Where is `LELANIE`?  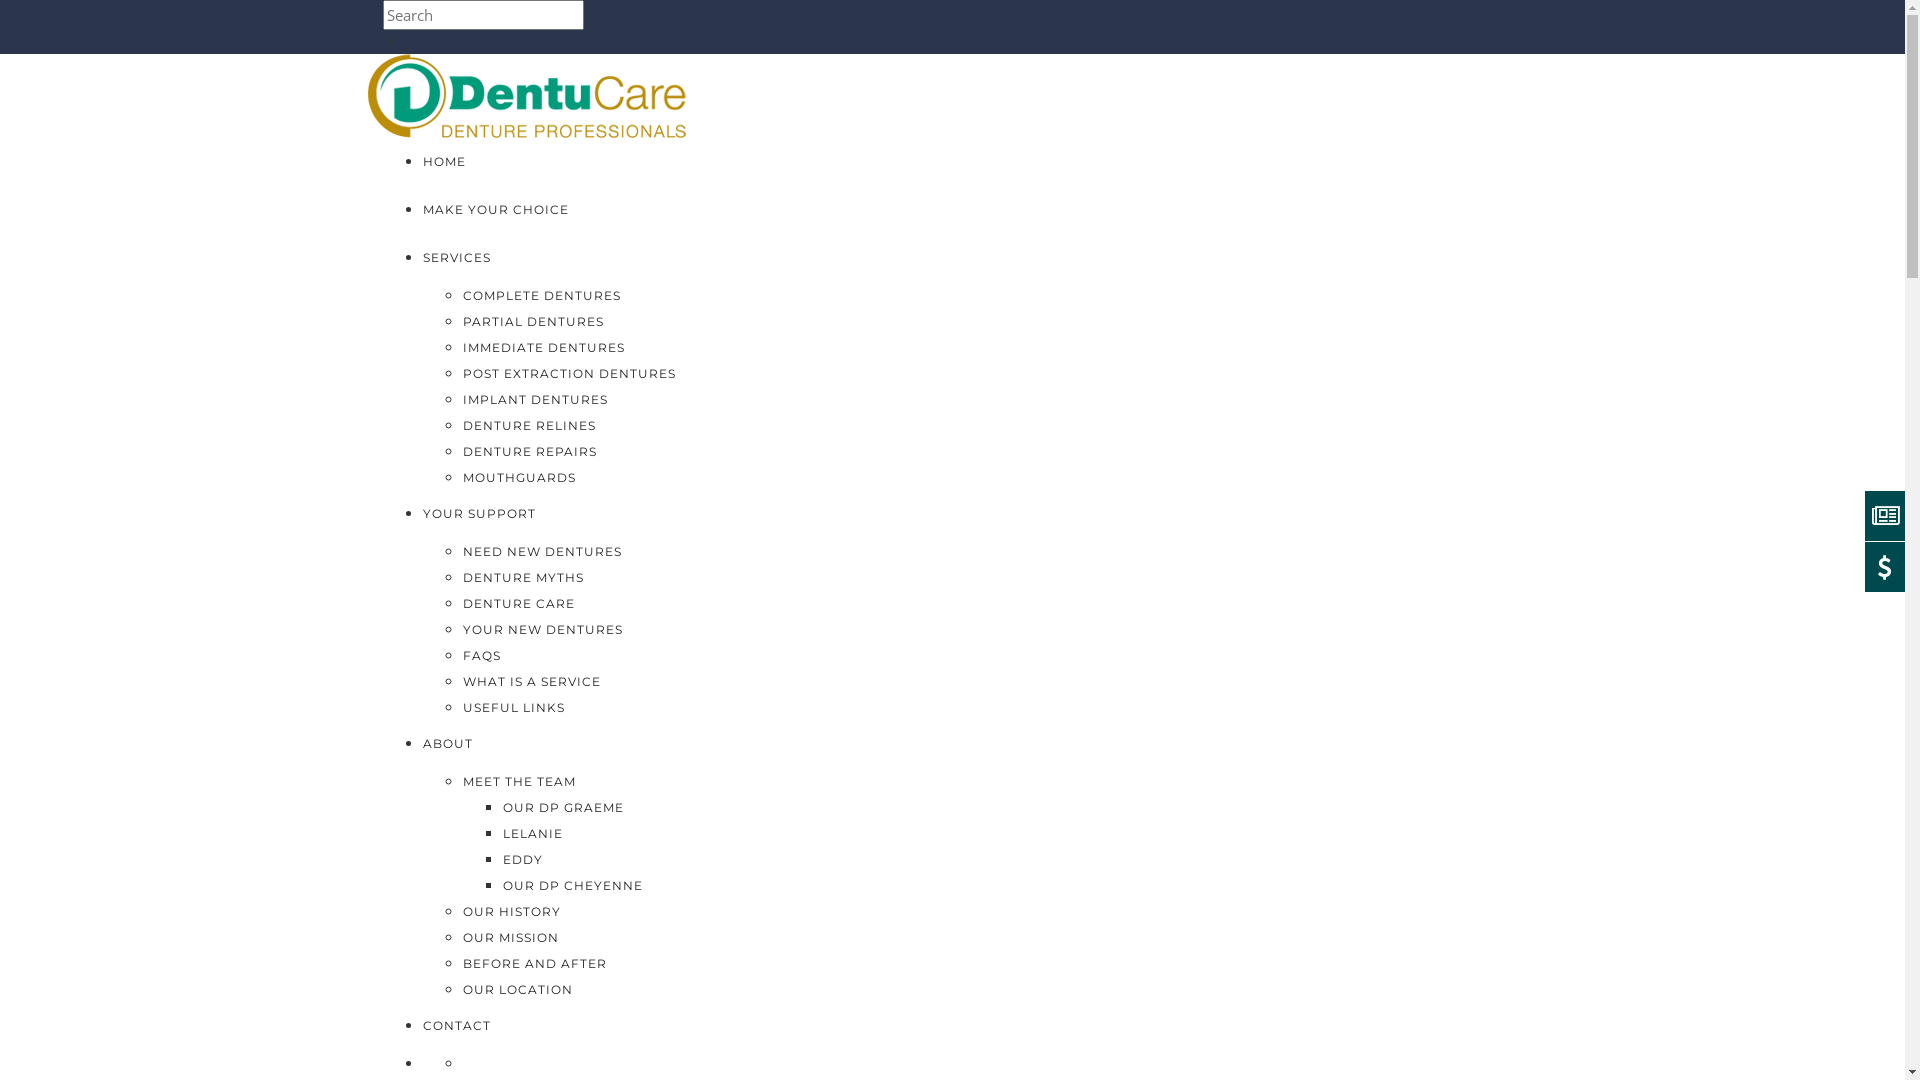
LELANIE is located at coordinates (532, 834).